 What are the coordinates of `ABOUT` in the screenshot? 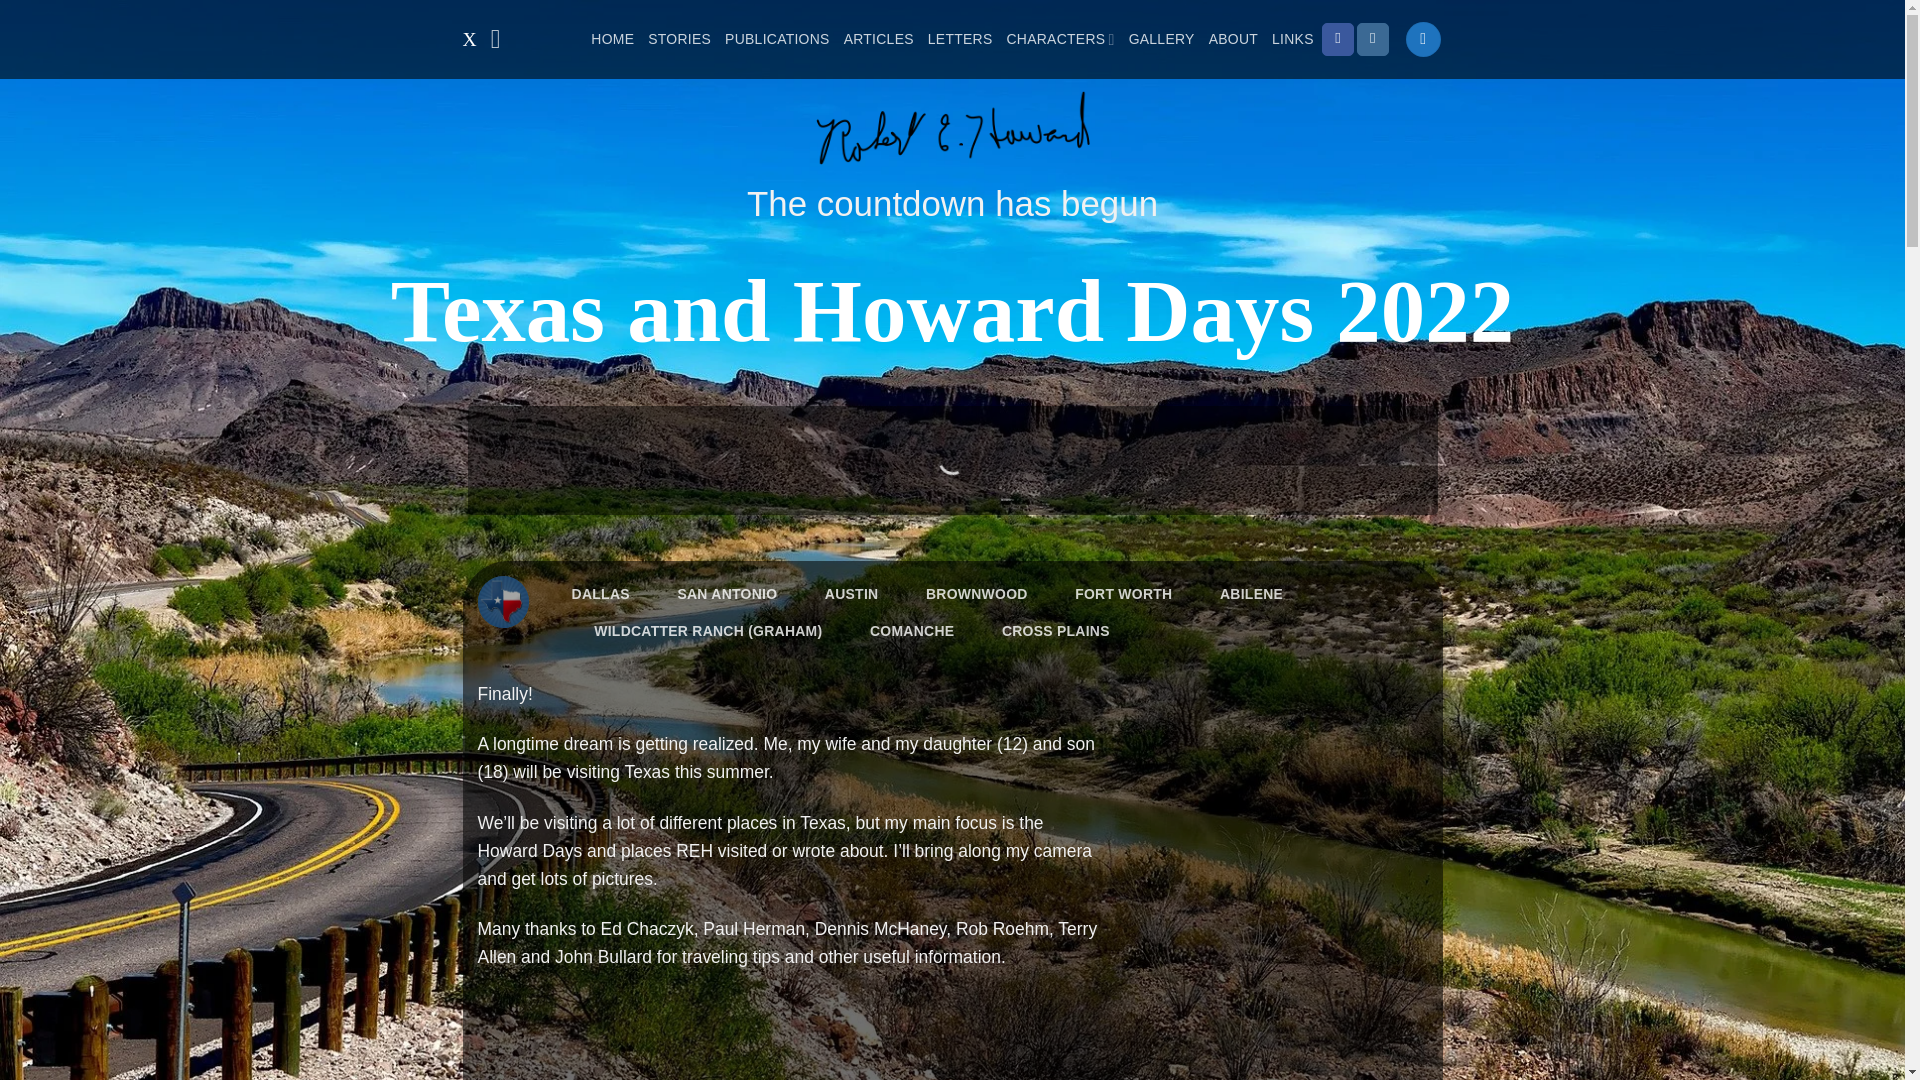 It's located at (1233, 38).